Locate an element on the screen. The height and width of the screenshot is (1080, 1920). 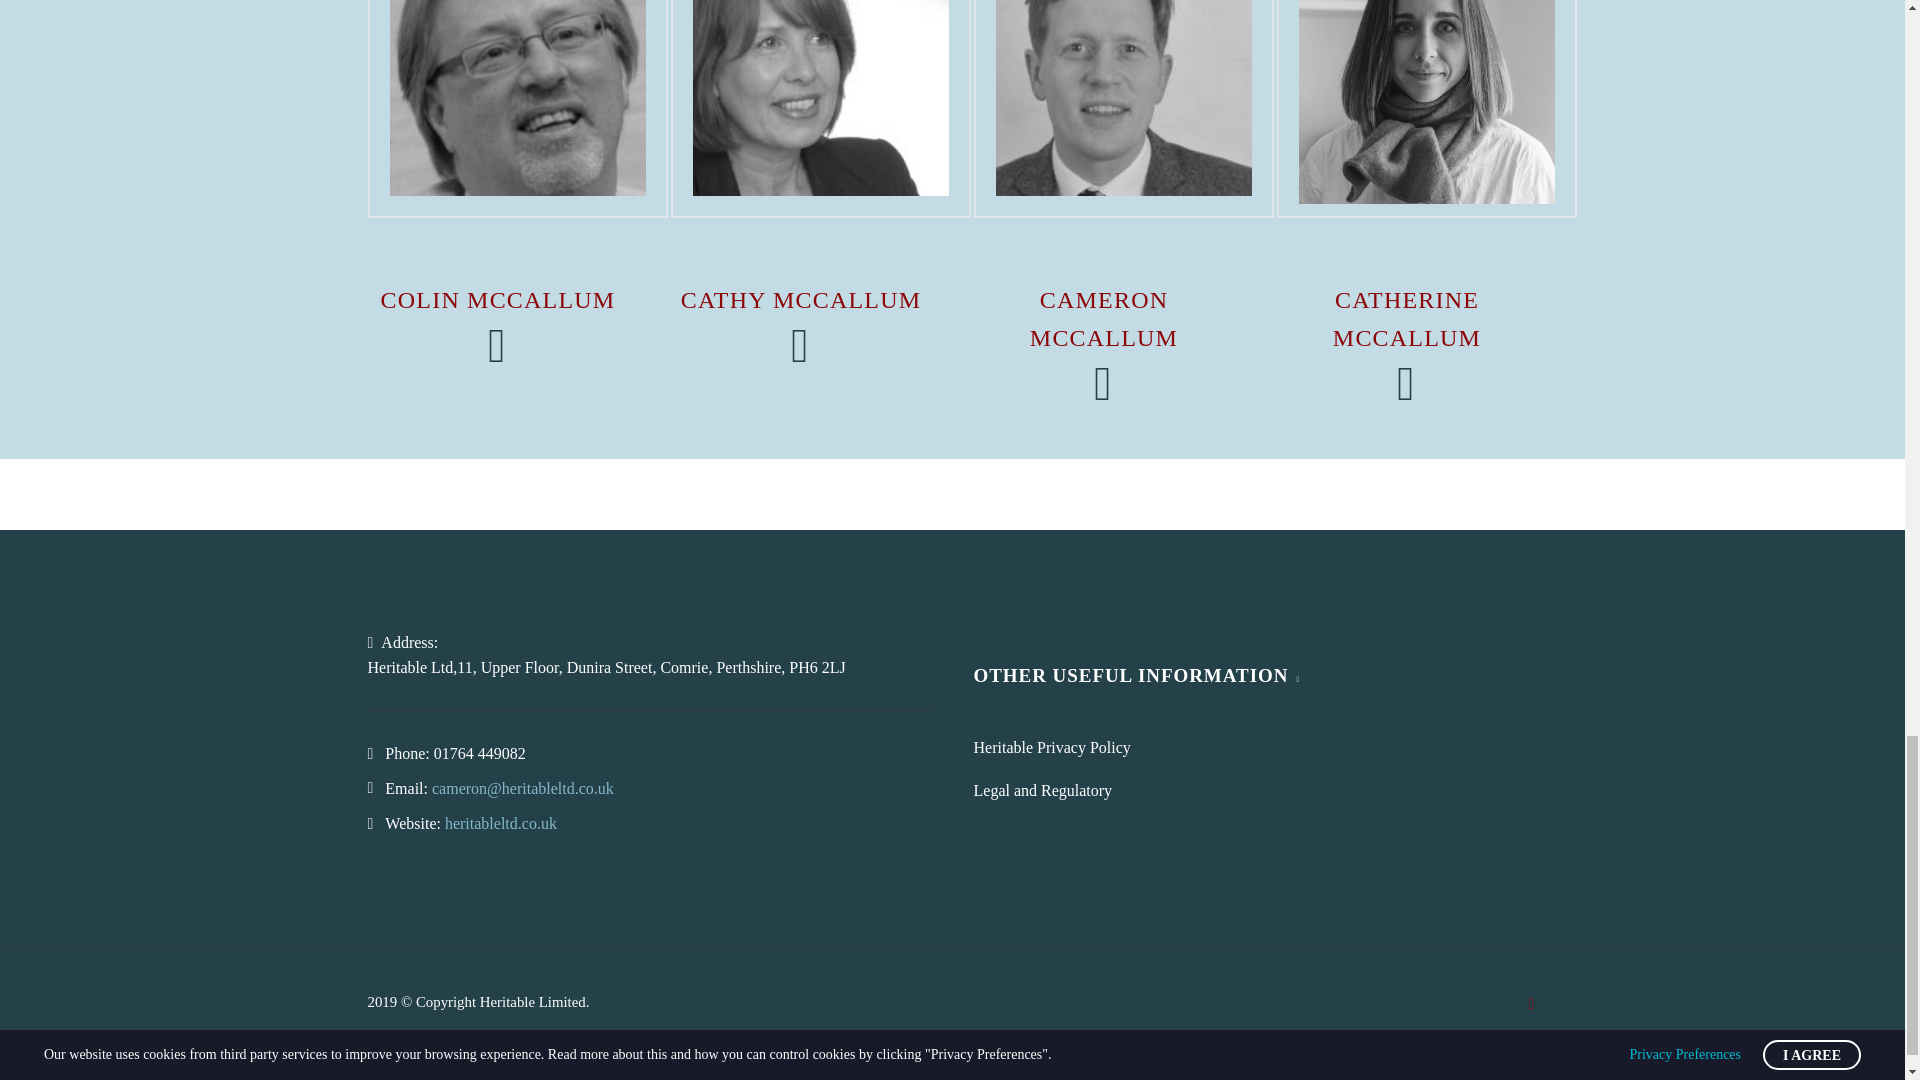
CAMERON MCCALLUM is located at coordinates (1104, 319).